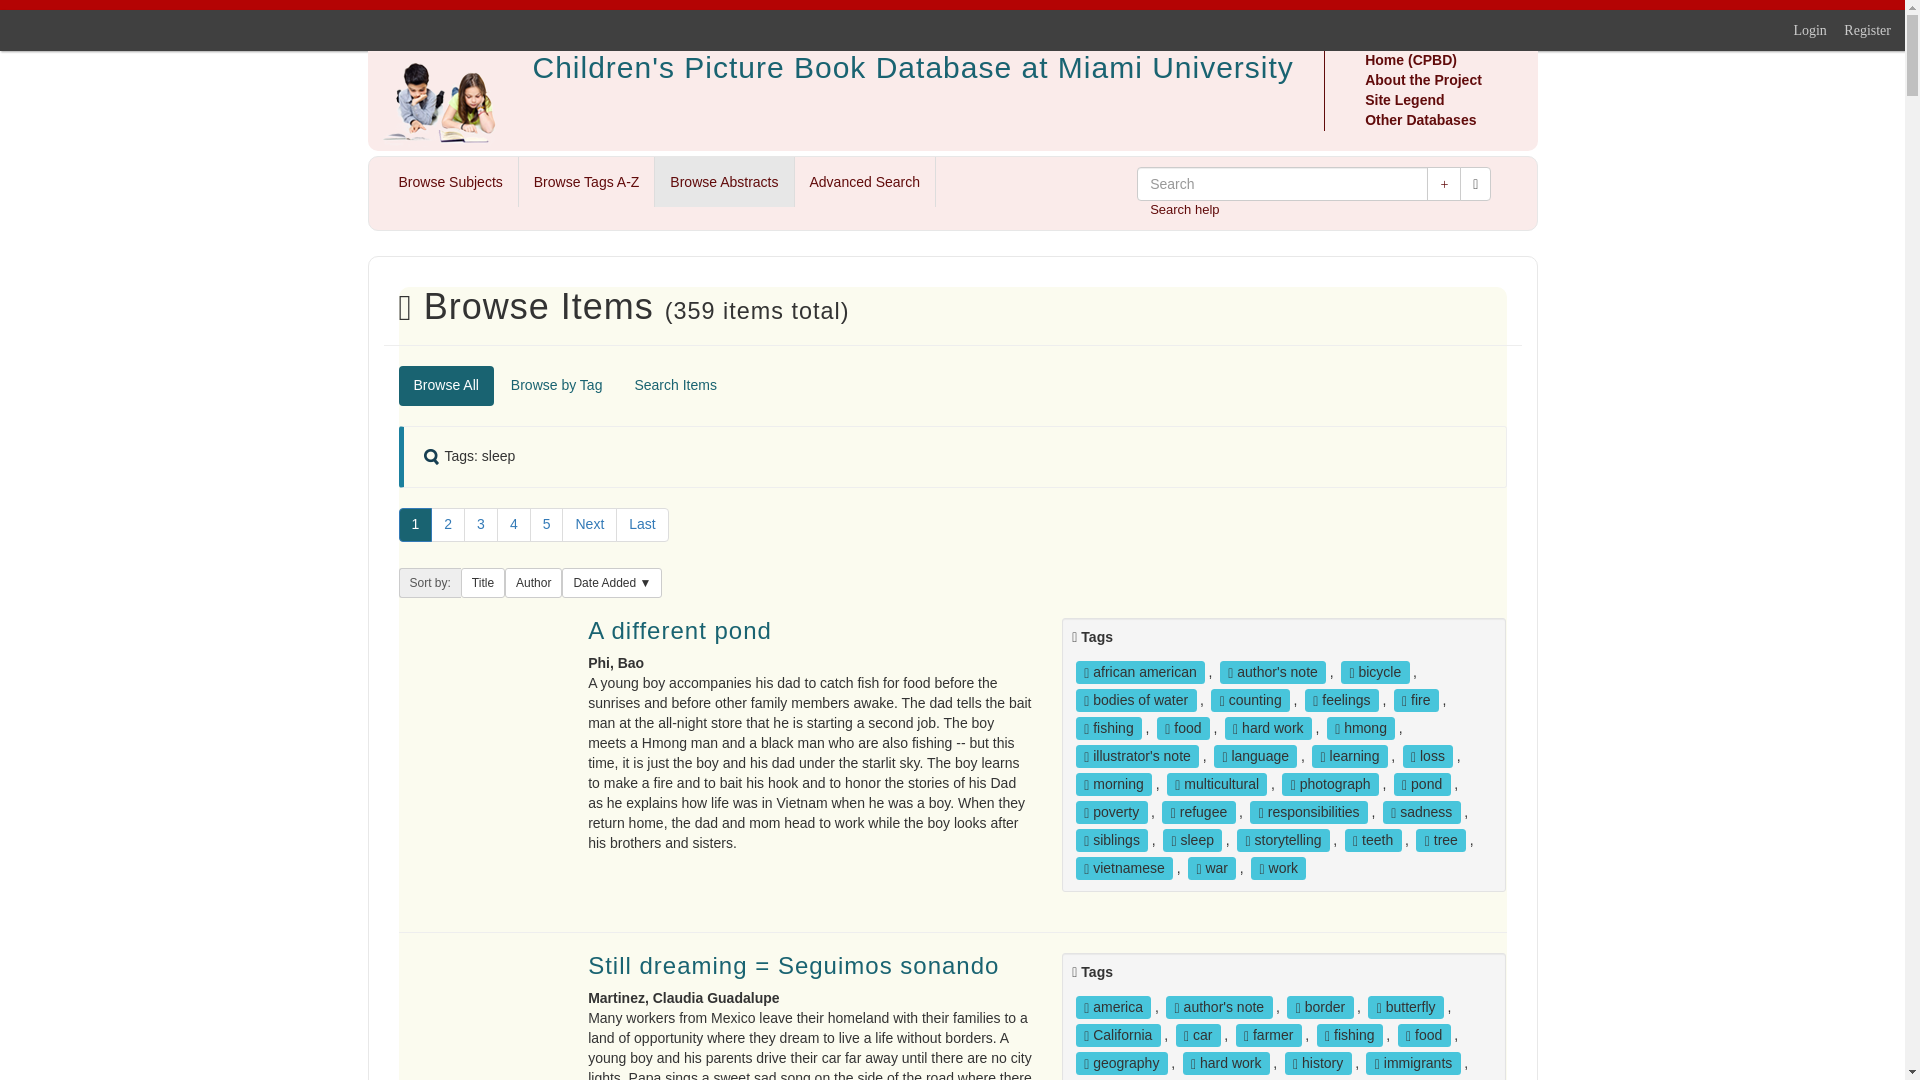 The image size is (1920, 1080). I want to click on Other Databases, so click(1420, 120).